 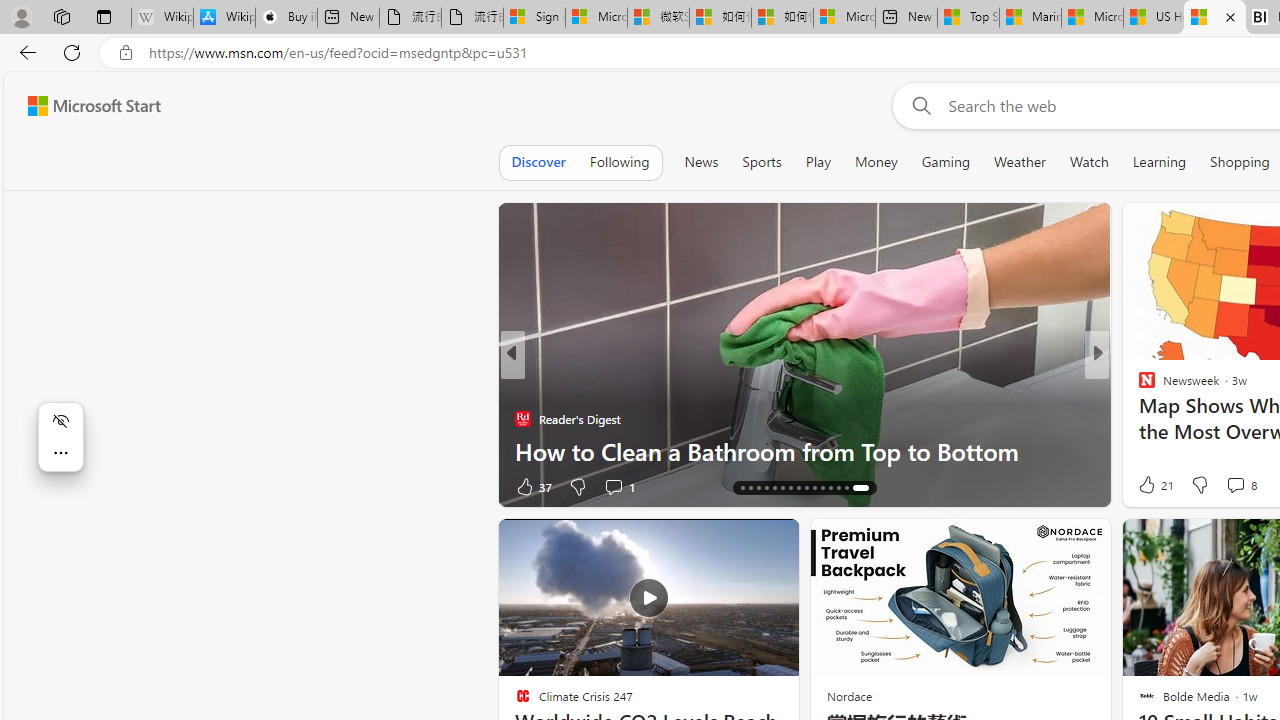 I want to click on View comments 102 Comment, so click(x=1234, y=486).